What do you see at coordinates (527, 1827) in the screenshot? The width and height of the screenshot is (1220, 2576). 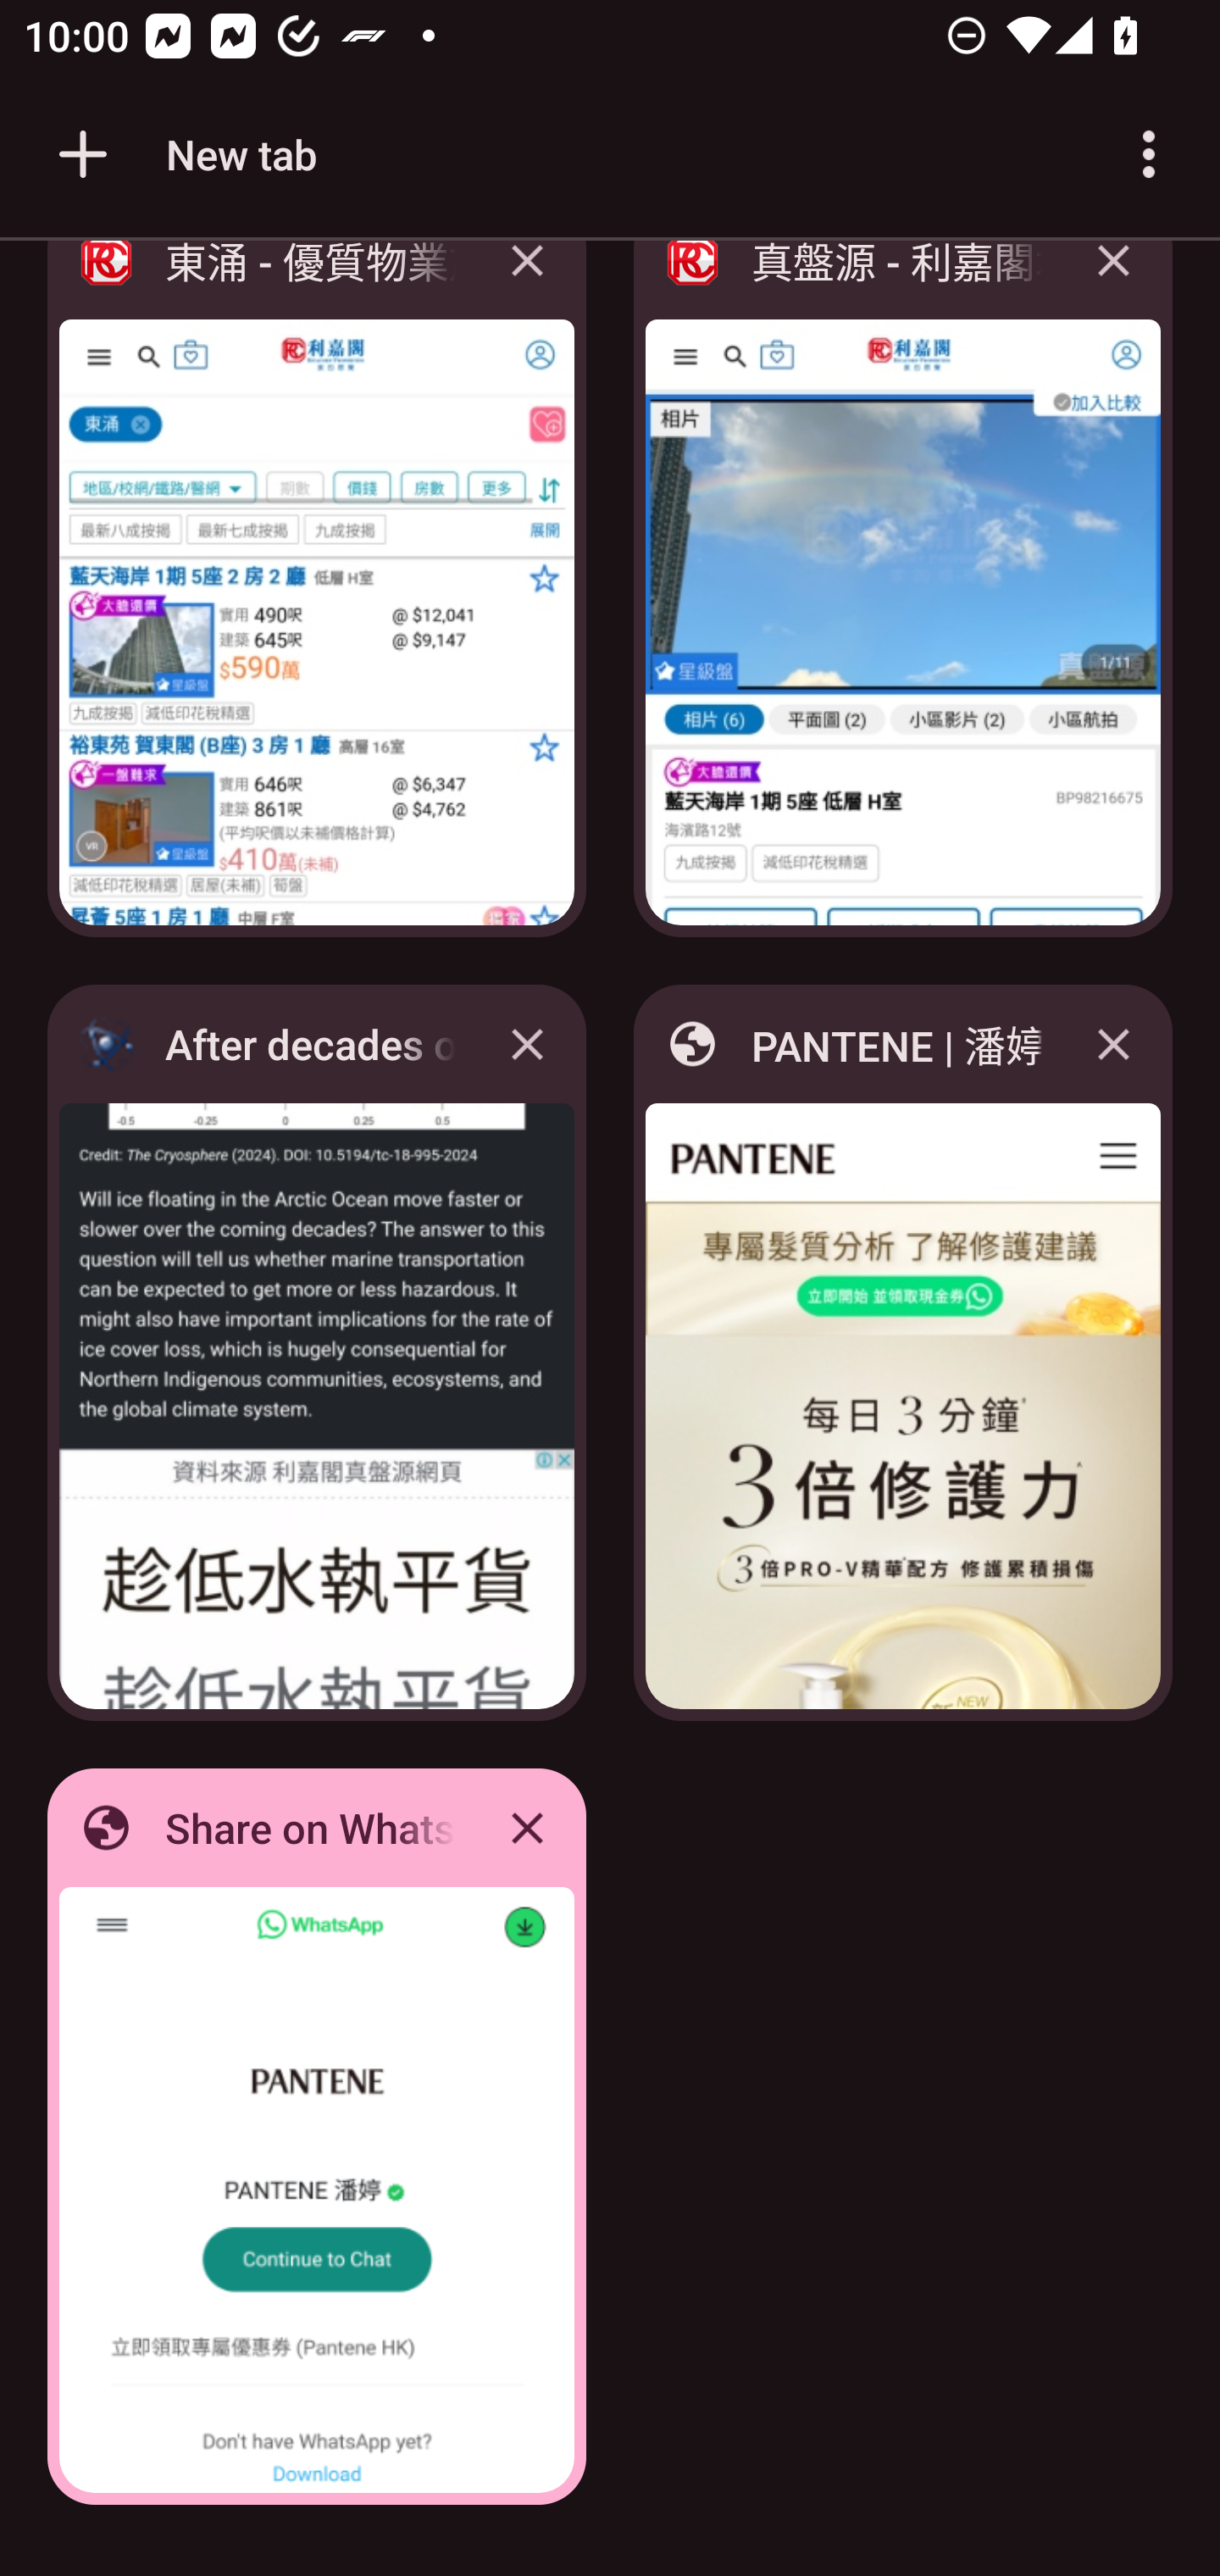 I see `Close Share on WhatsApp tab` at bounding box center [527, 1827].